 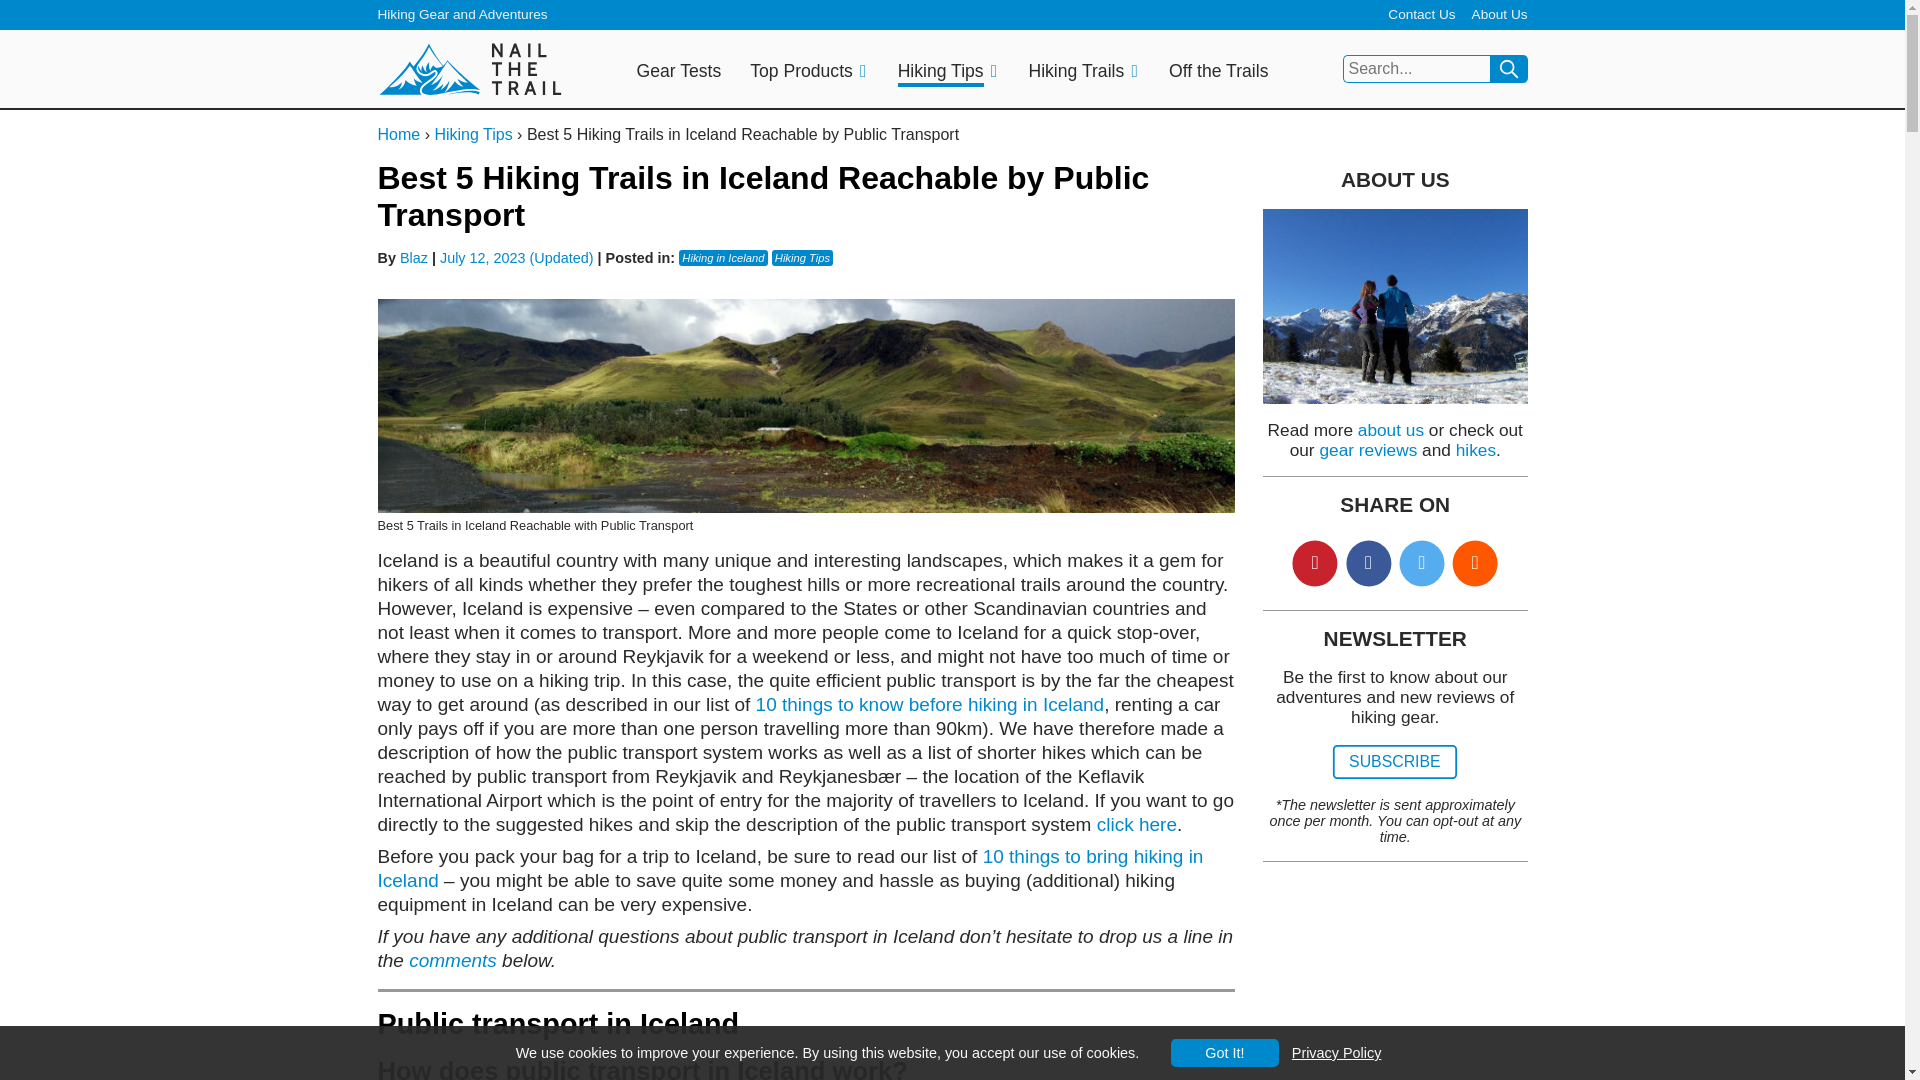 I want to click on Share on Facebook, so click(x=1370, y=566).